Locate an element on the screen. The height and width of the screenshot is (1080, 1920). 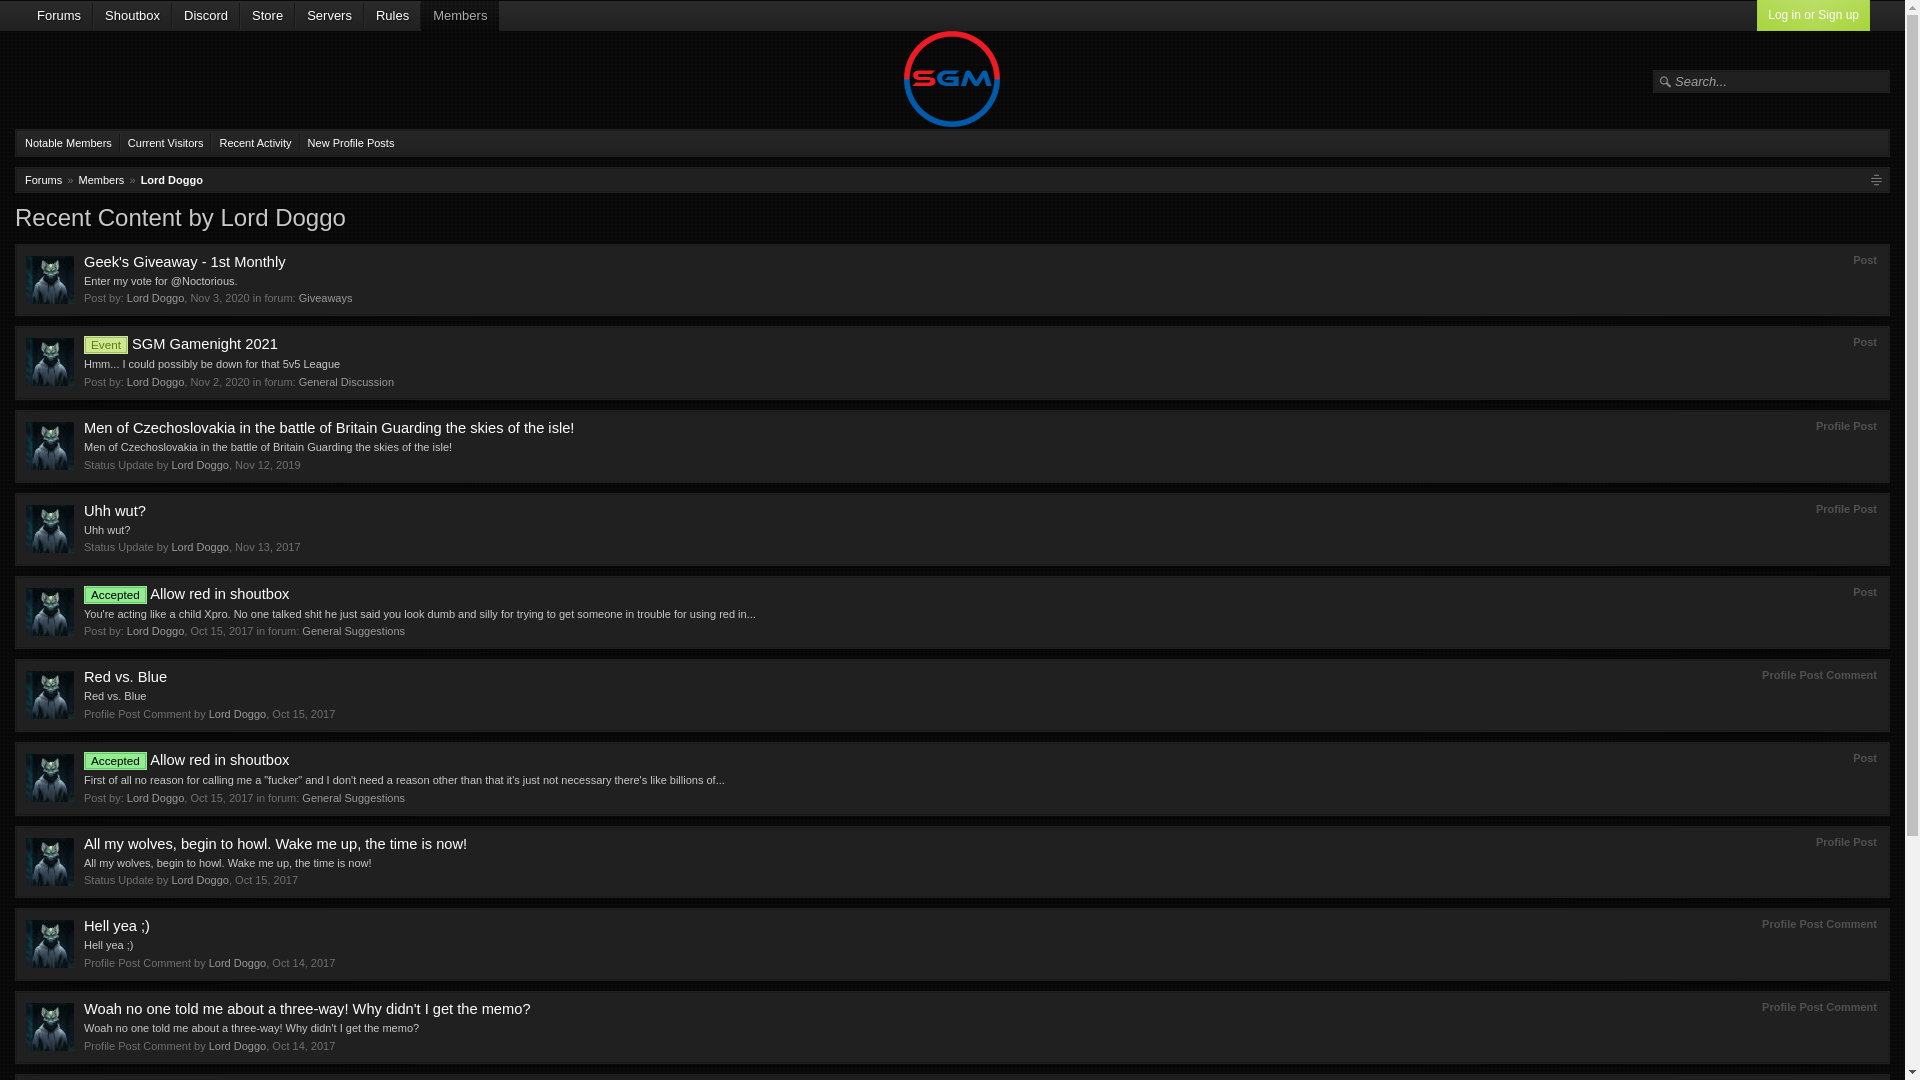
Nov 12, 2019 at 12:24 PM is located at coordinates (266, 464).